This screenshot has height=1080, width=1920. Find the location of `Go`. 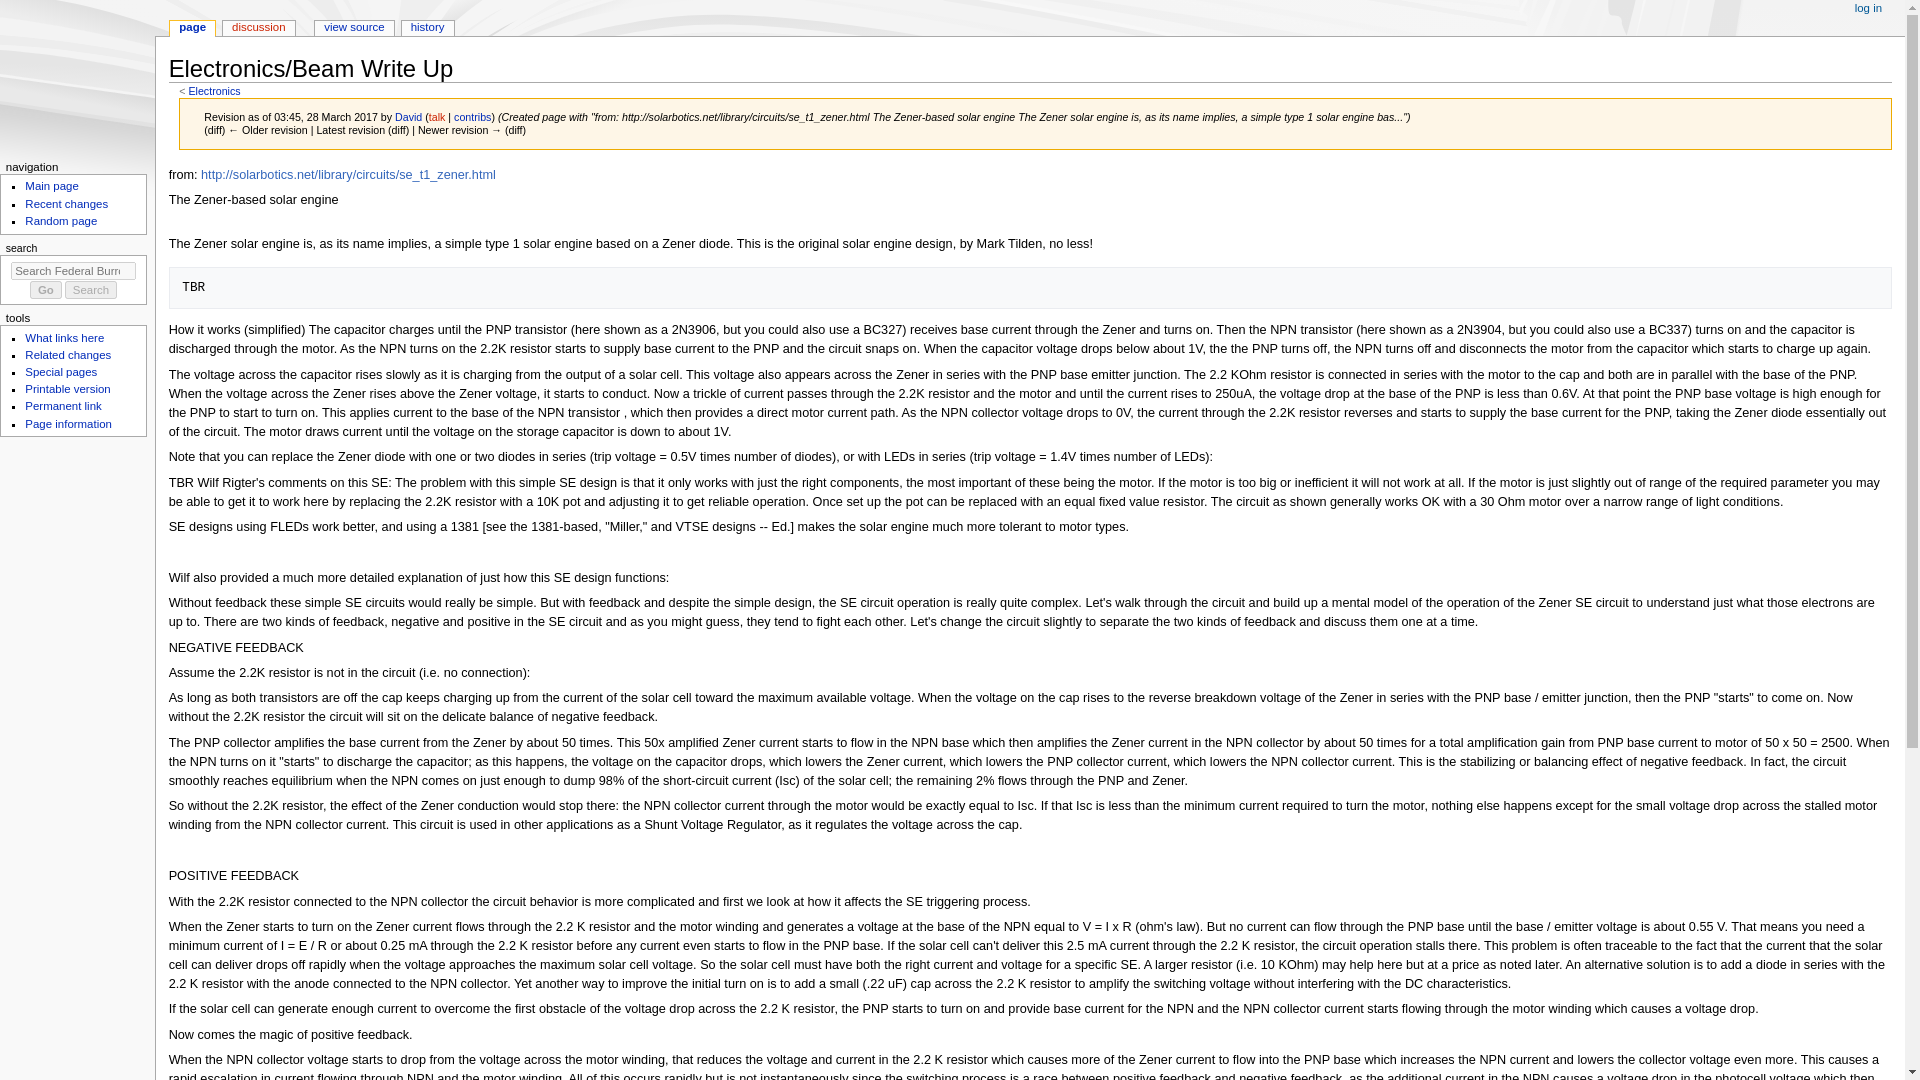

Go is located at coordinates (46, 290).